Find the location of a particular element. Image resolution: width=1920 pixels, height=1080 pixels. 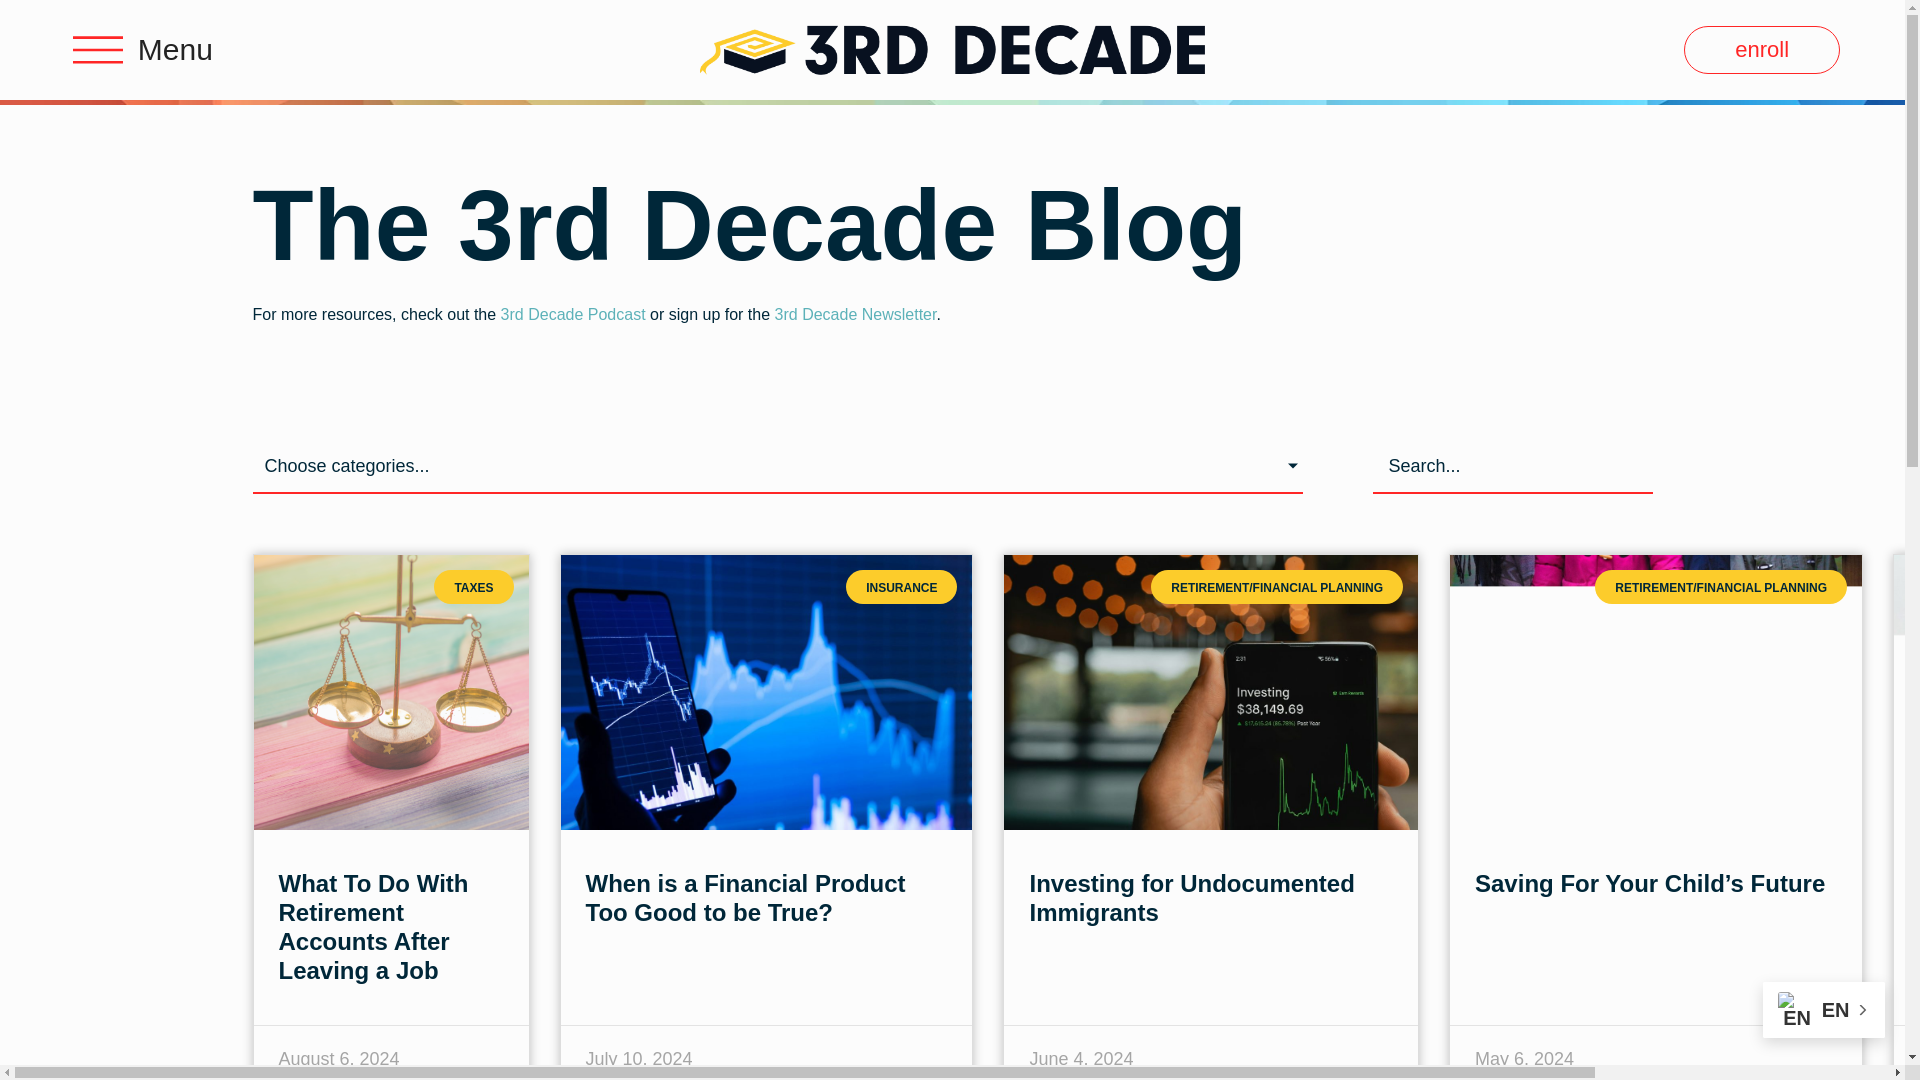

enroll is located at coordinates (1761, 50).